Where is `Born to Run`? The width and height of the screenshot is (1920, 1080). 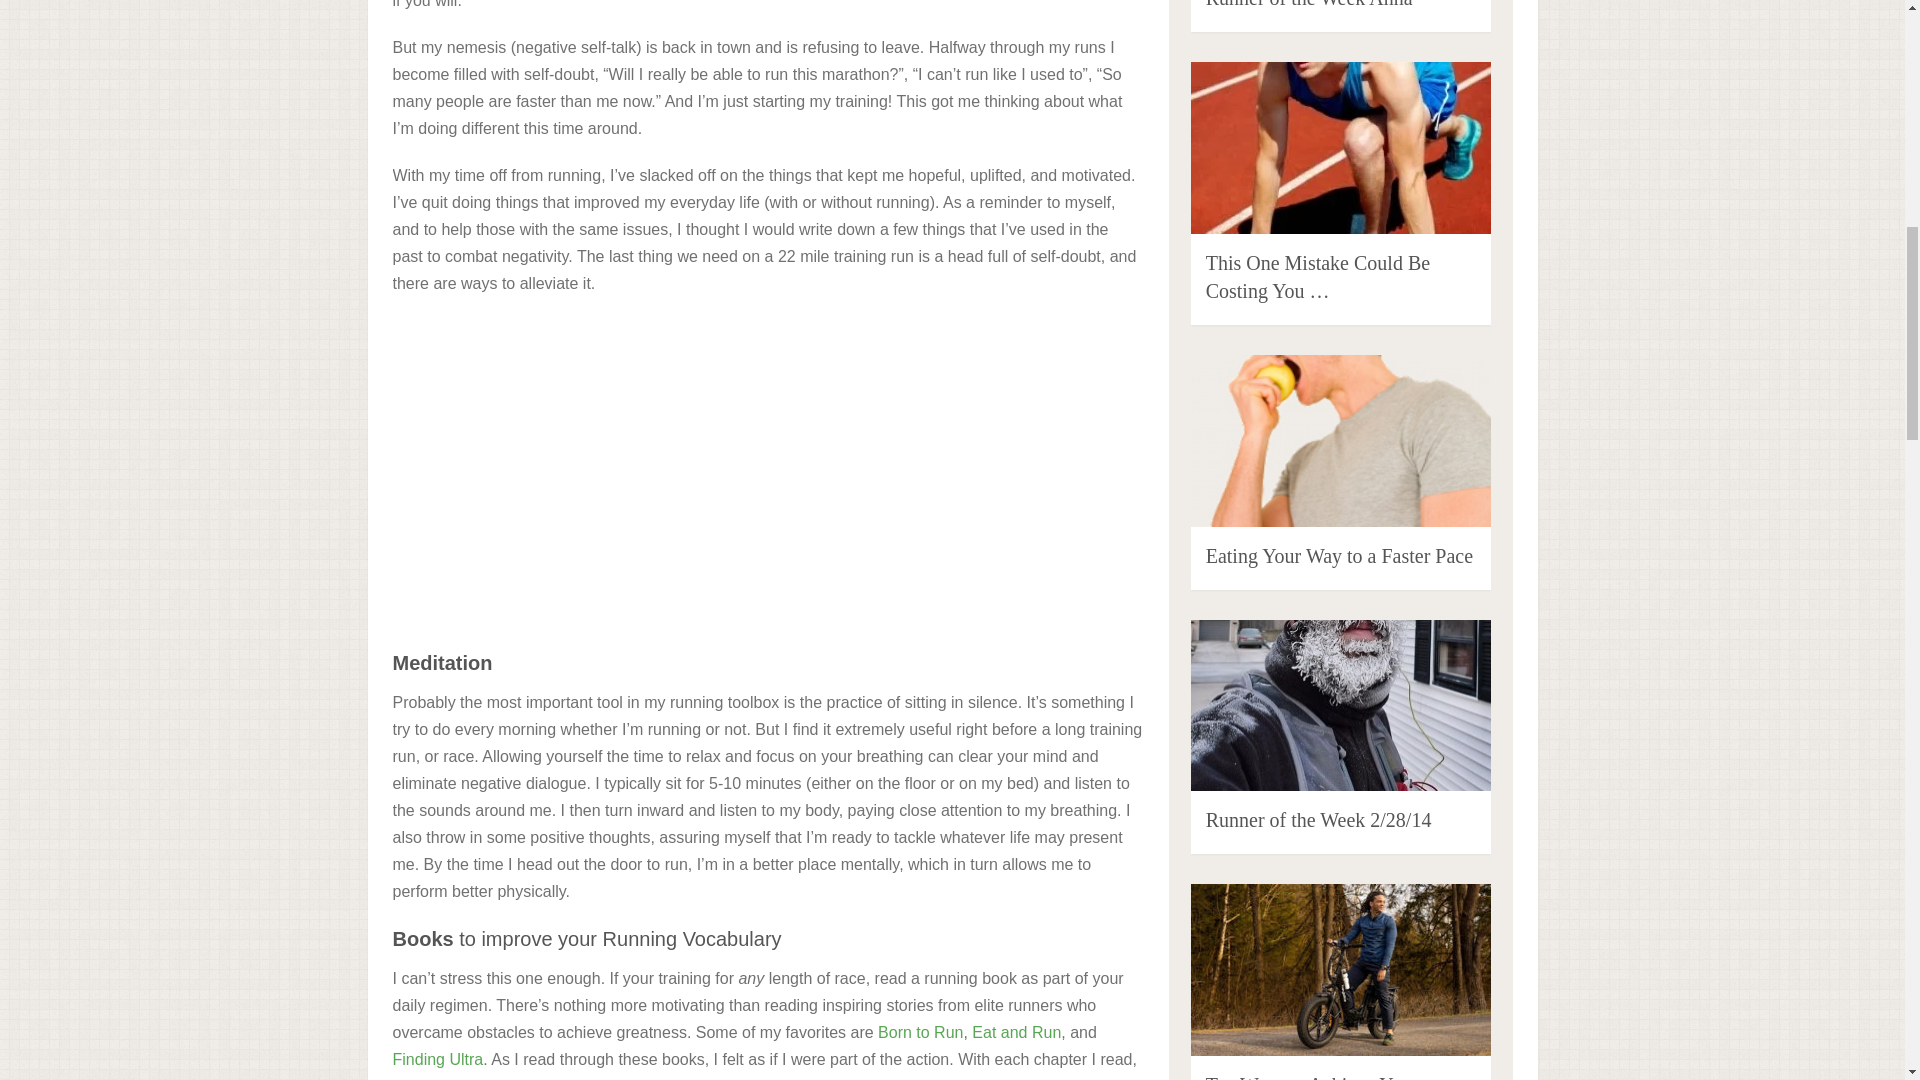
Born to Run is located at coordinates (920, 1032).